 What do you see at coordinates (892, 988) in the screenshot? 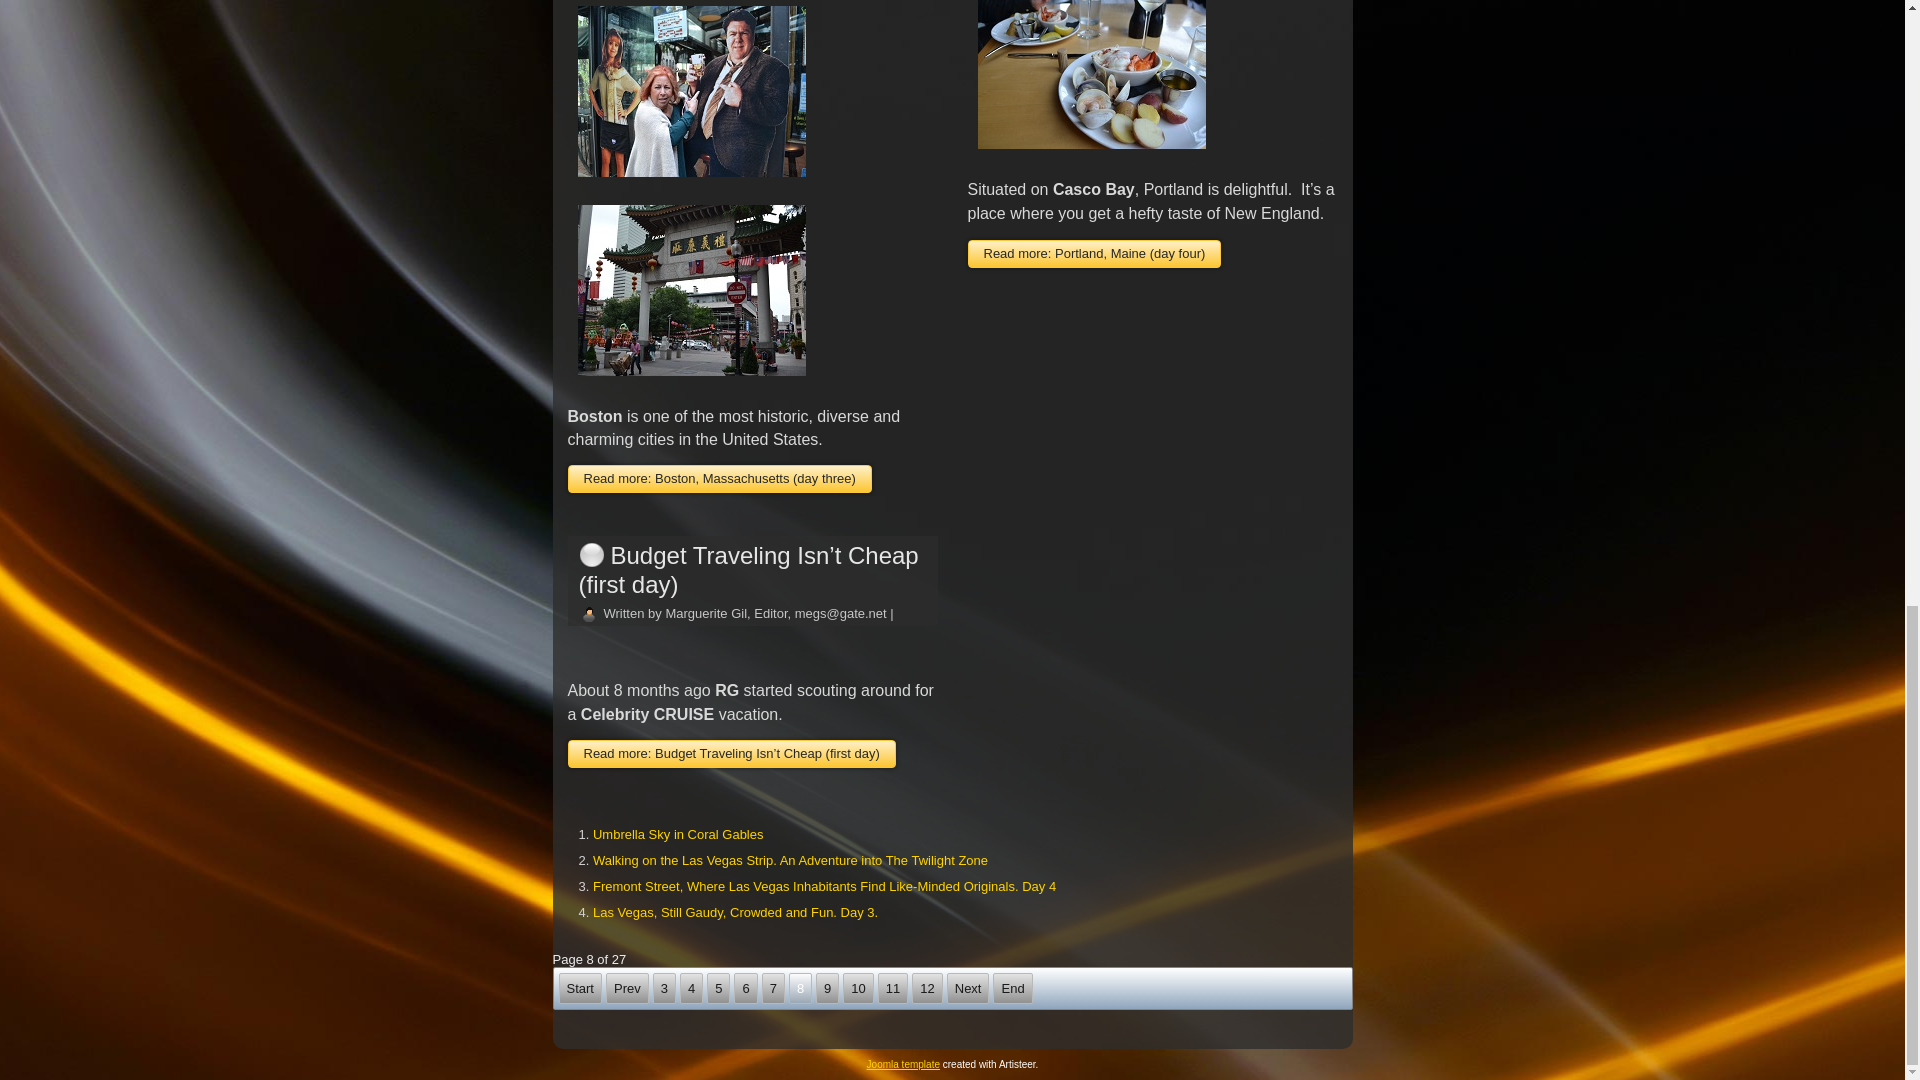
I see `11` at bounding box center [892, 988].